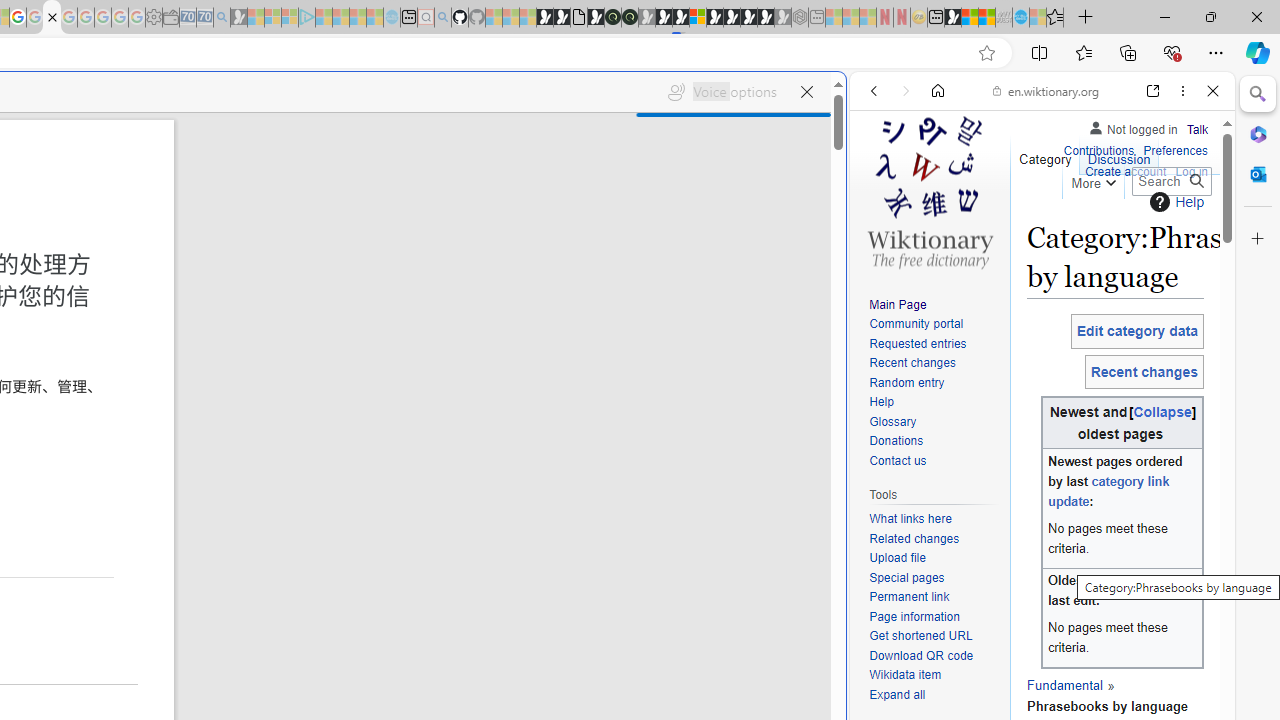  Describe the element at coordinates (1132, 126) in the screenshot. I see `Not logged in` at that location.